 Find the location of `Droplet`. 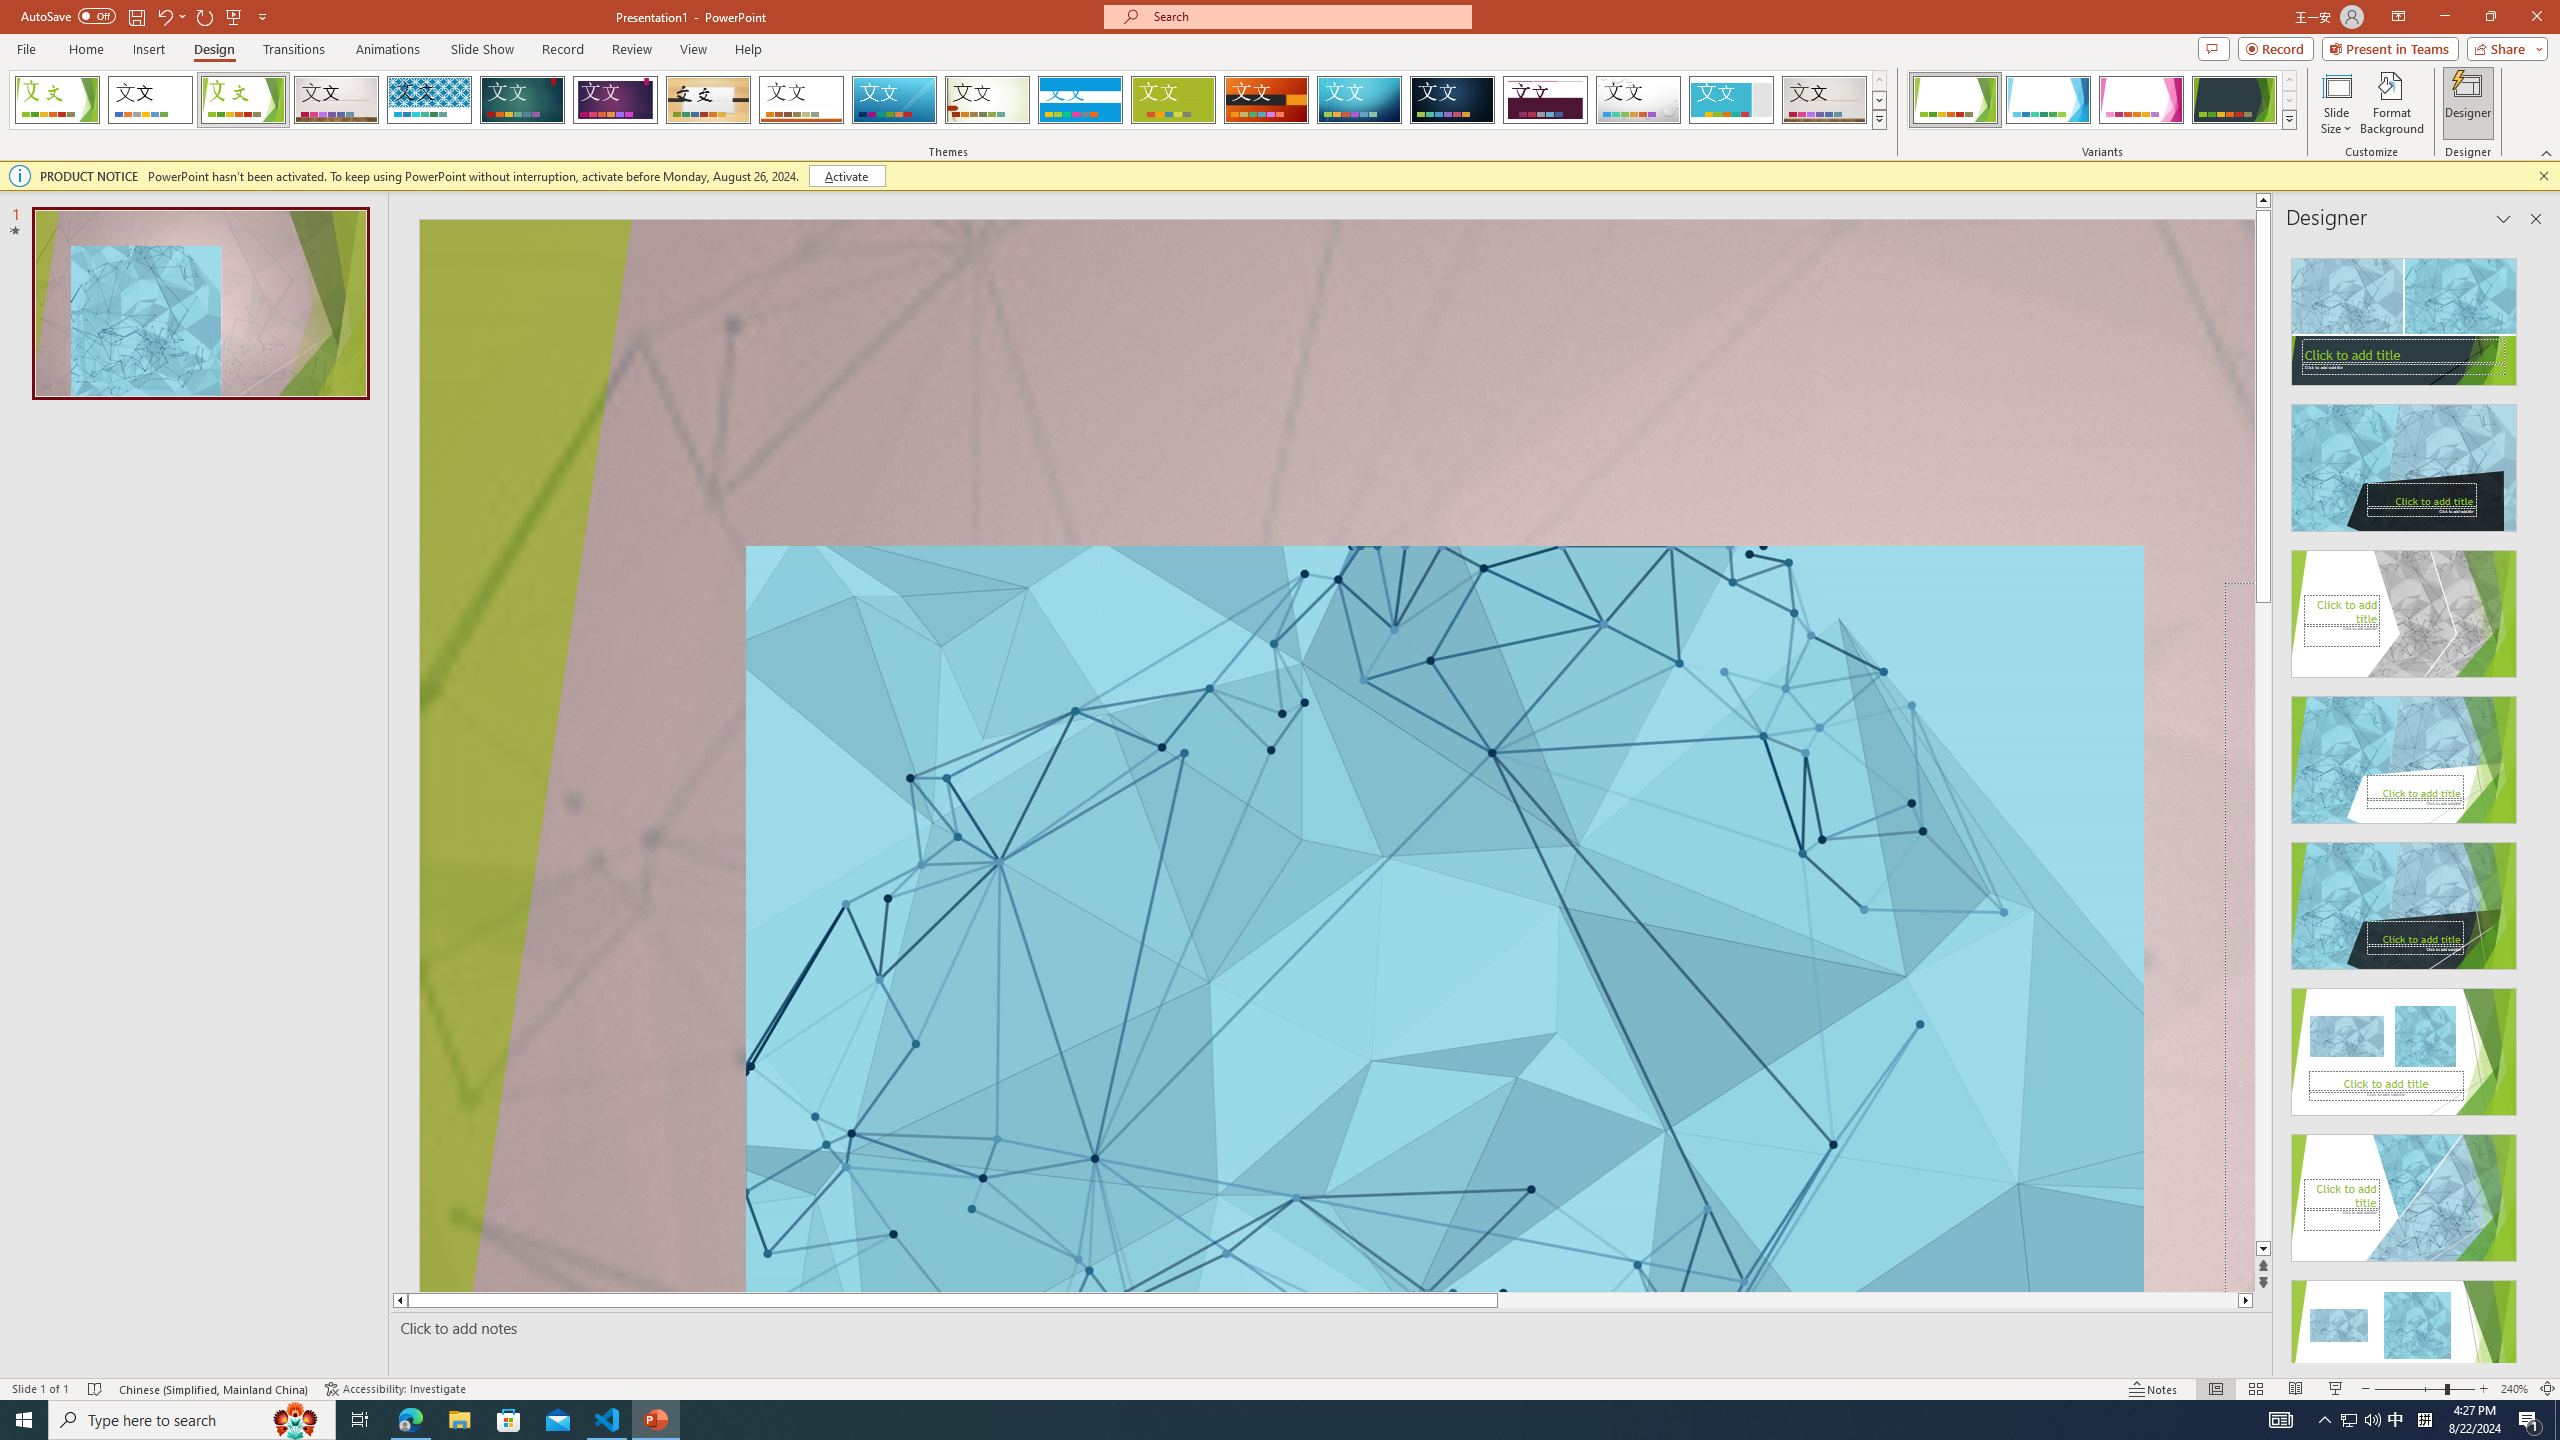

Droplet is located at coordinates (1638, 100).